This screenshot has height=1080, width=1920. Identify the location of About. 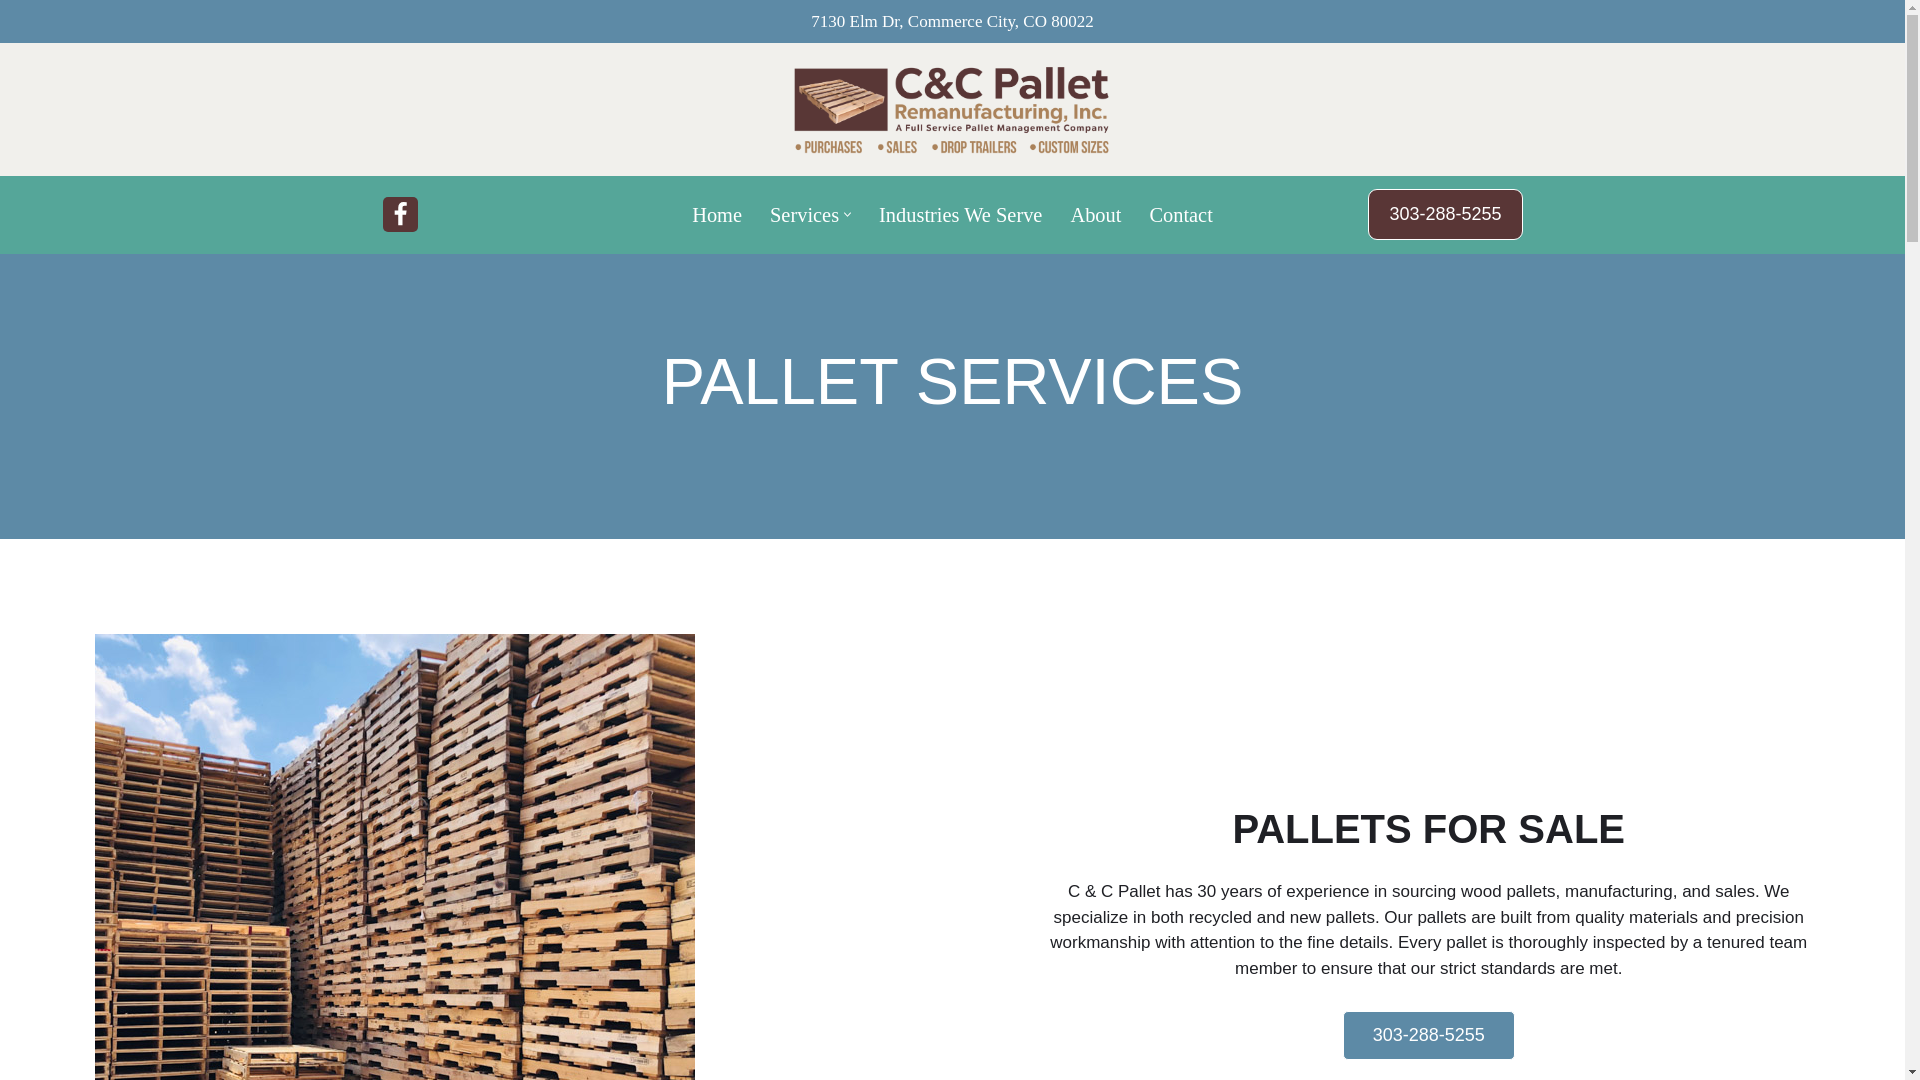
(1095, 214).